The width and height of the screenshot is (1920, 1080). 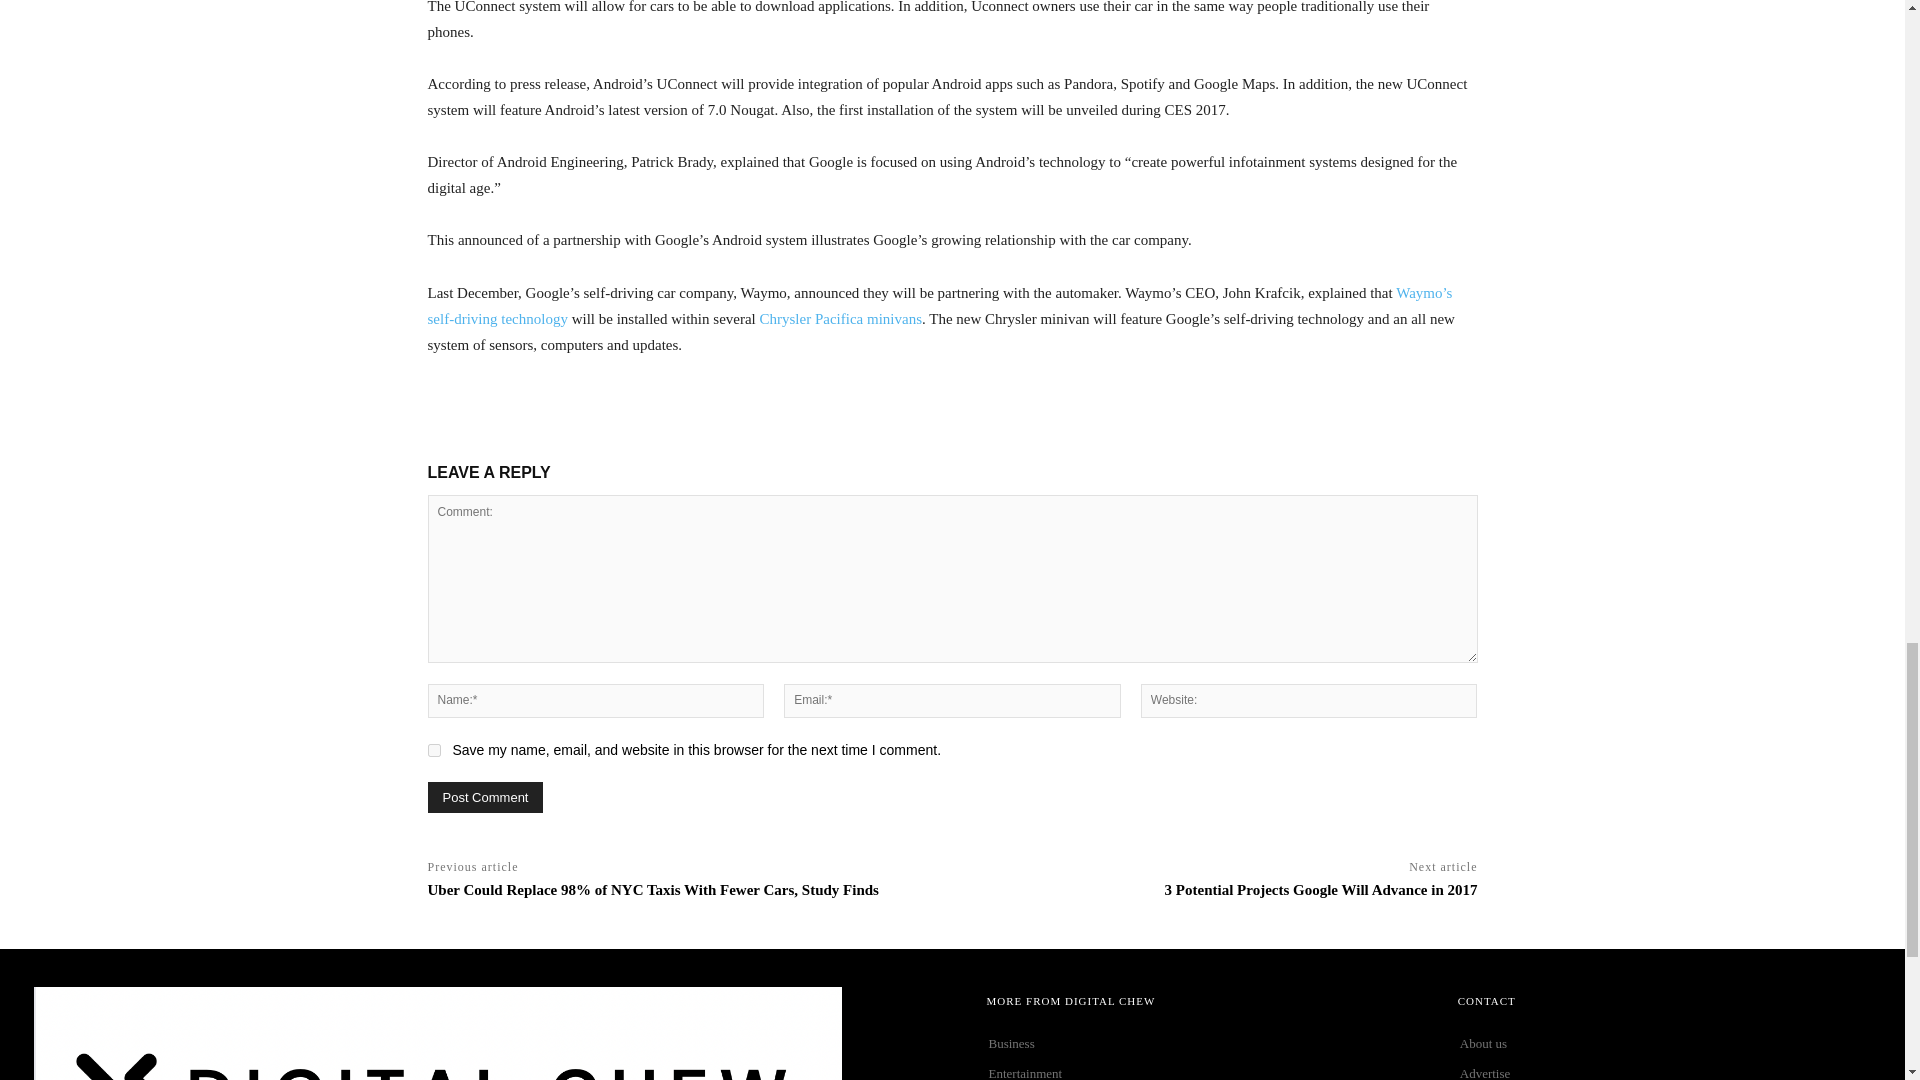 What do you see at coordinates (486, 797) in the screenshot?
I see `Post Comment` at bounding box center [486, 797].